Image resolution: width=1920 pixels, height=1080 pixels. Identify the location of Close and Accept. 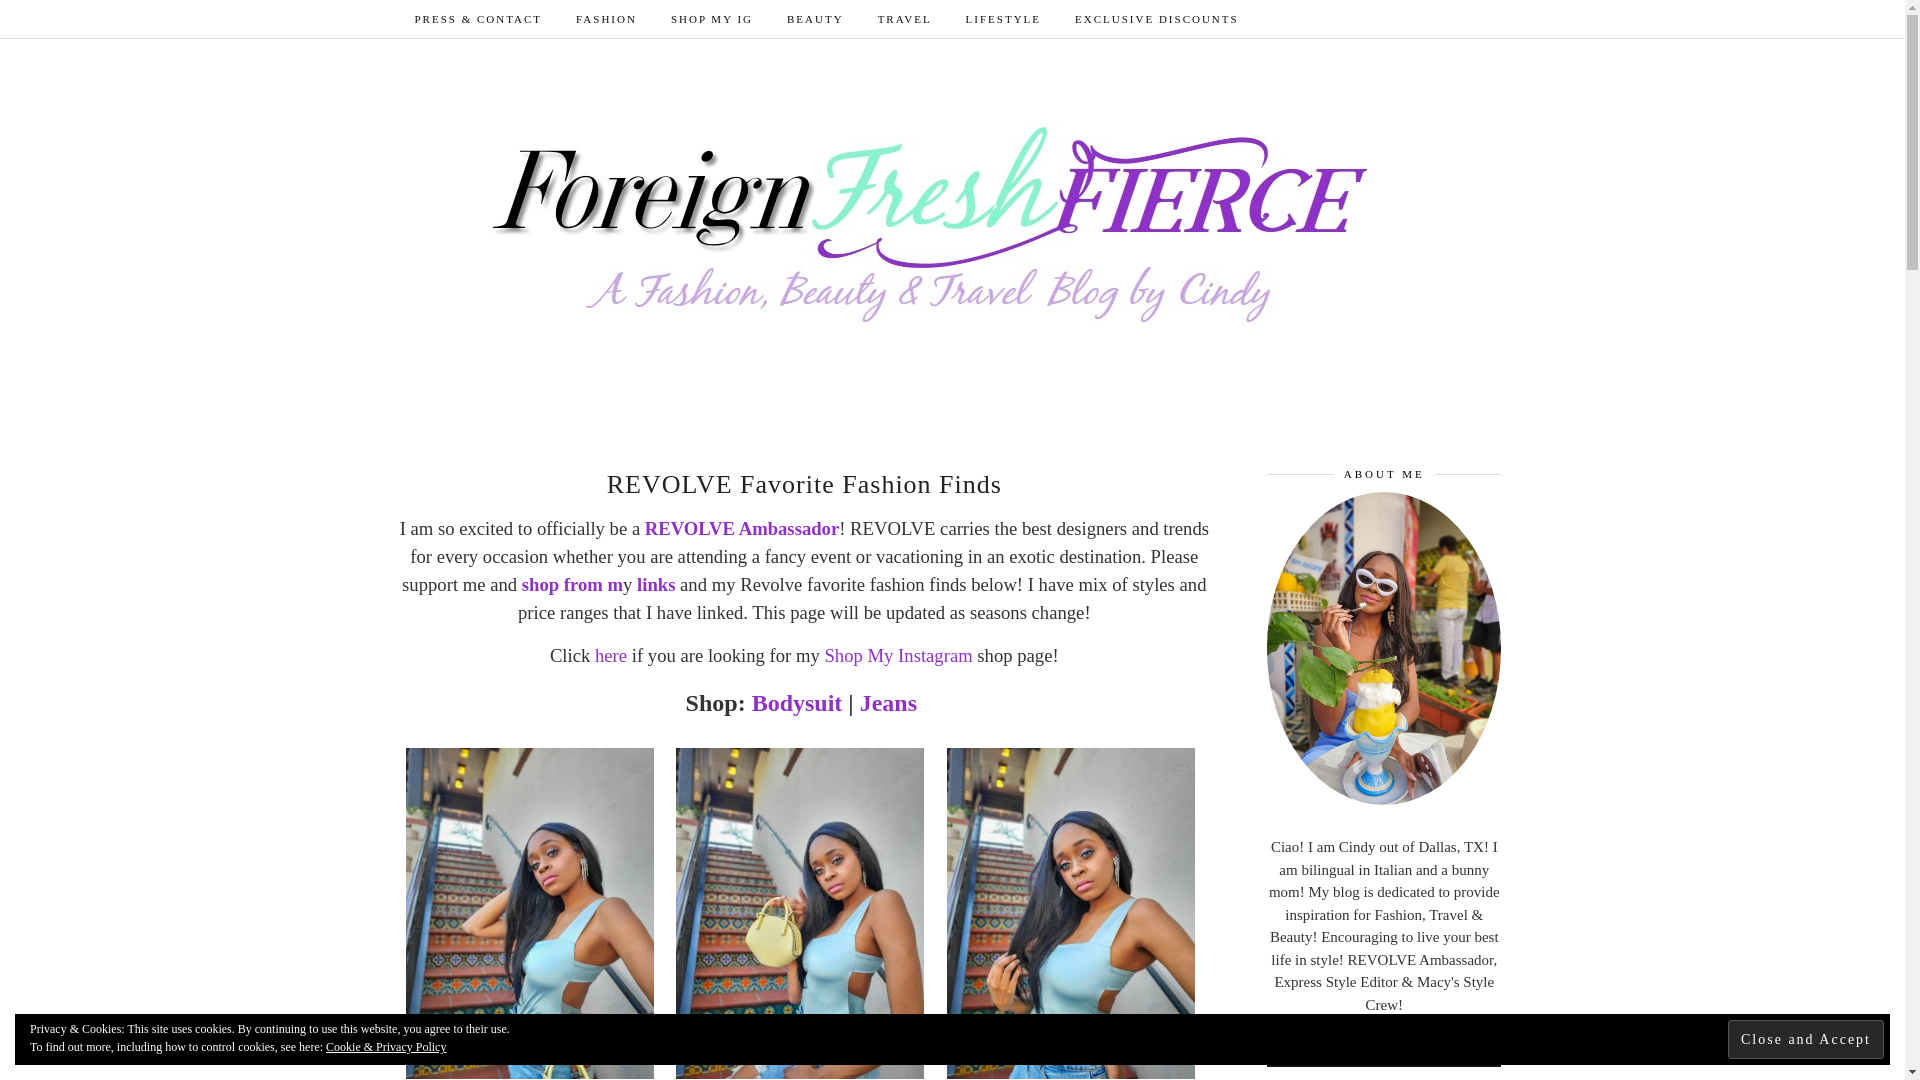
(1806, 1039).